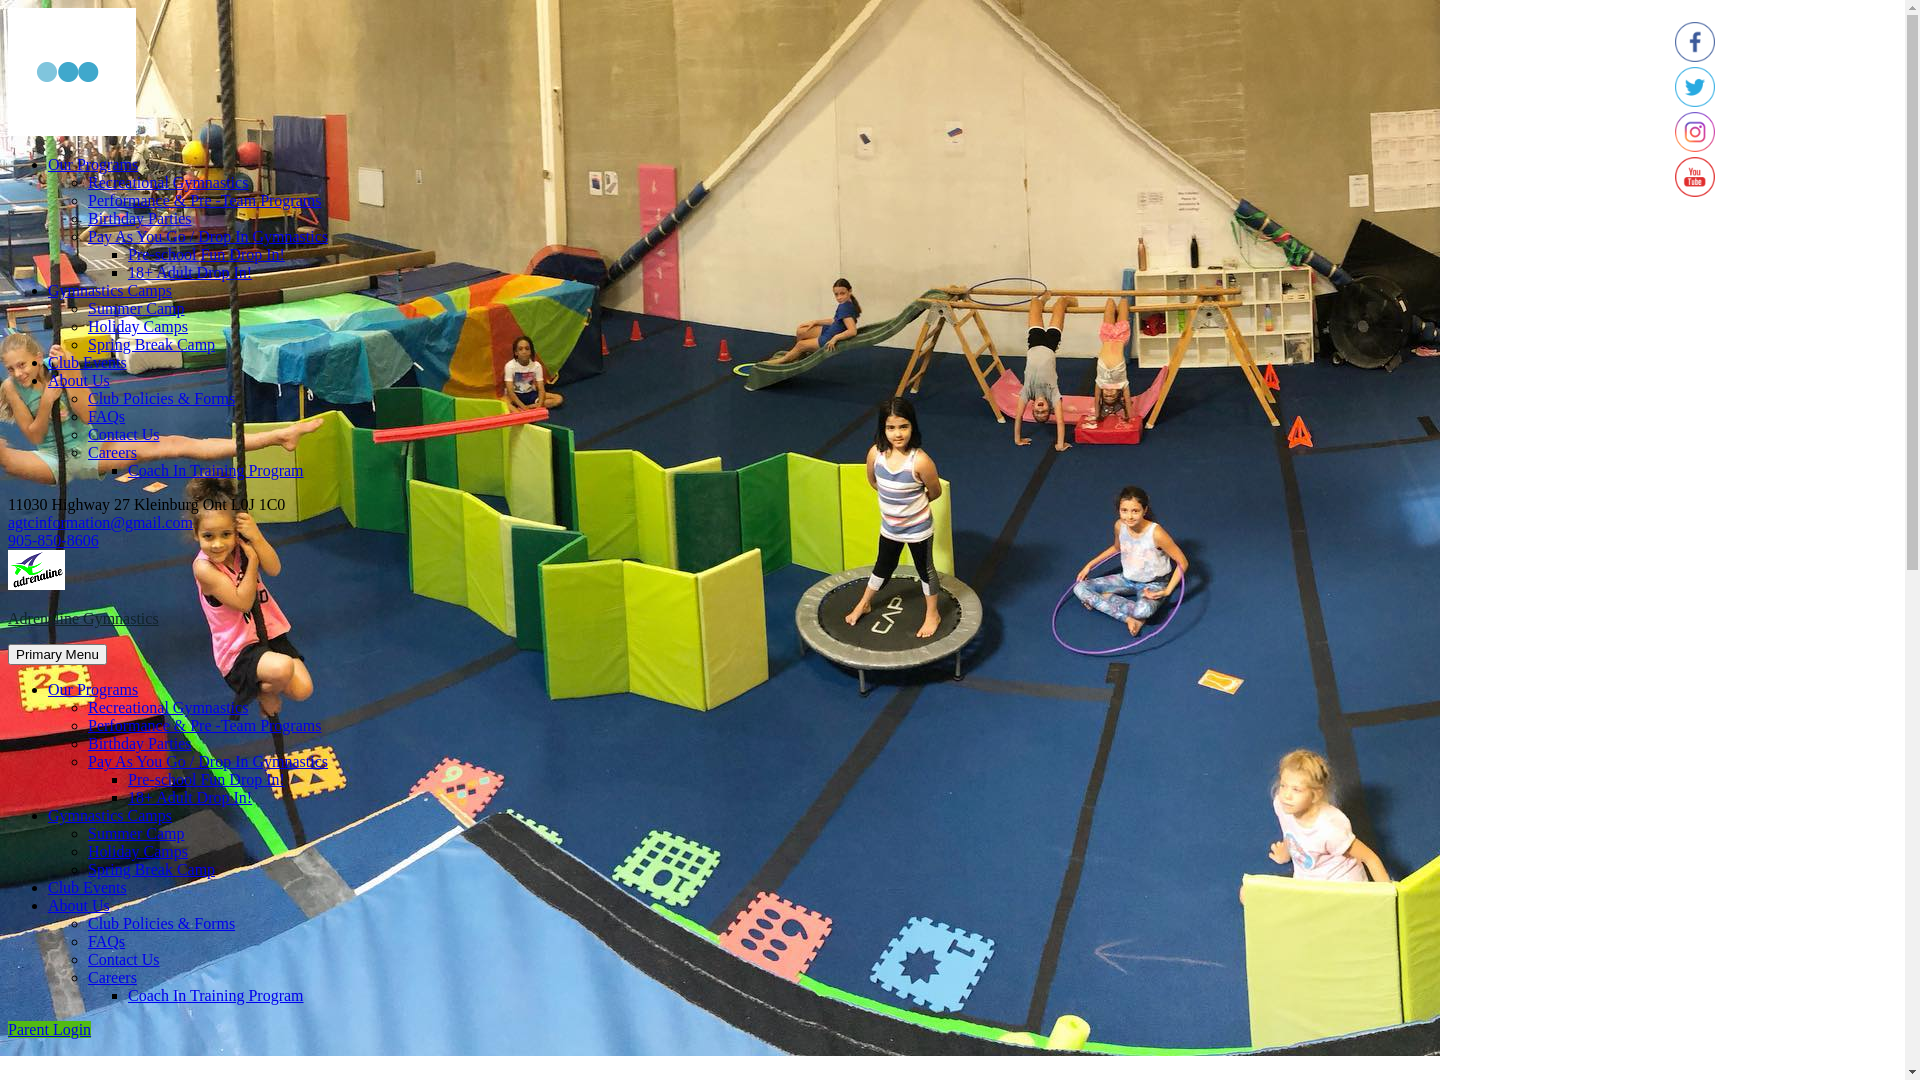 The width and height of the screenshot is (1920, 1080). Describe the element at coordinates (1695, 132) in the screenshot. I see `Instagram` at that location.